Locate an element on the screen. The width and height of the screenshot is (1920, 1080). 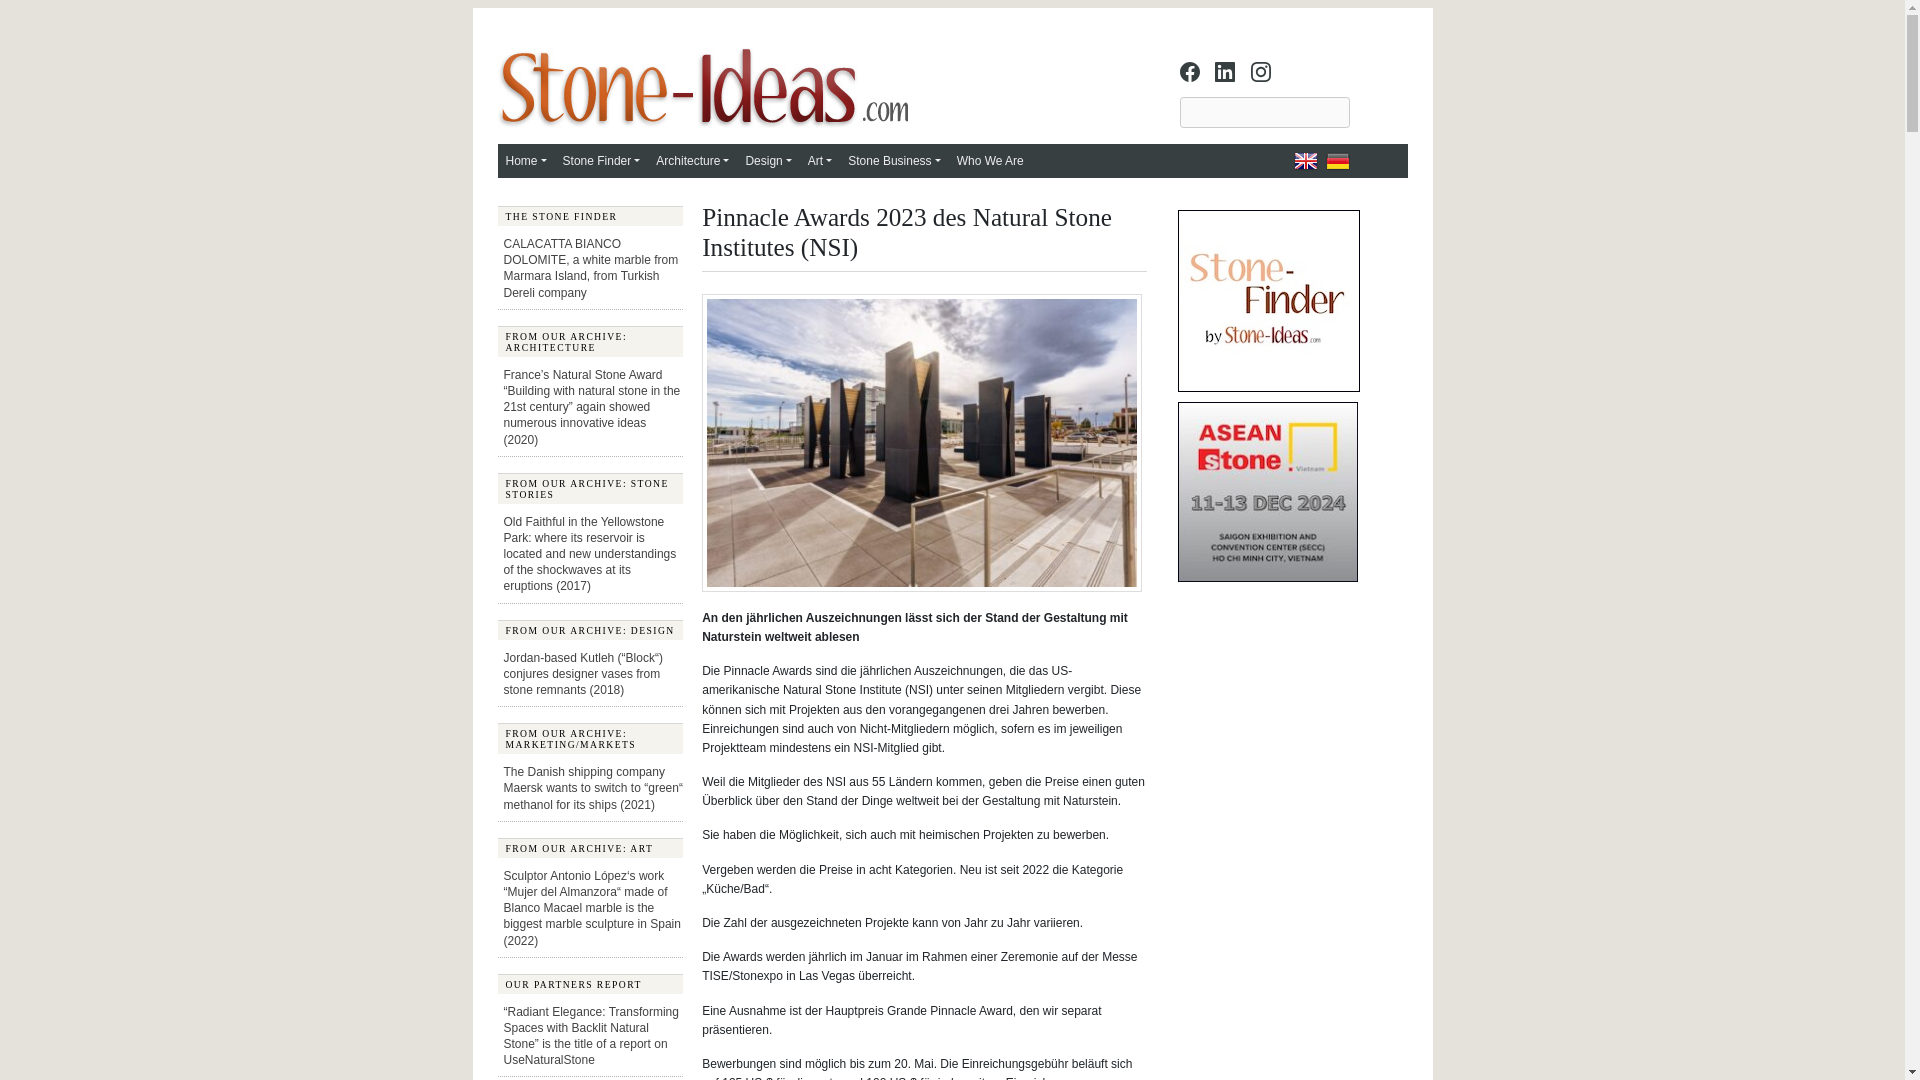
Design is located at coordinates (768, 160).